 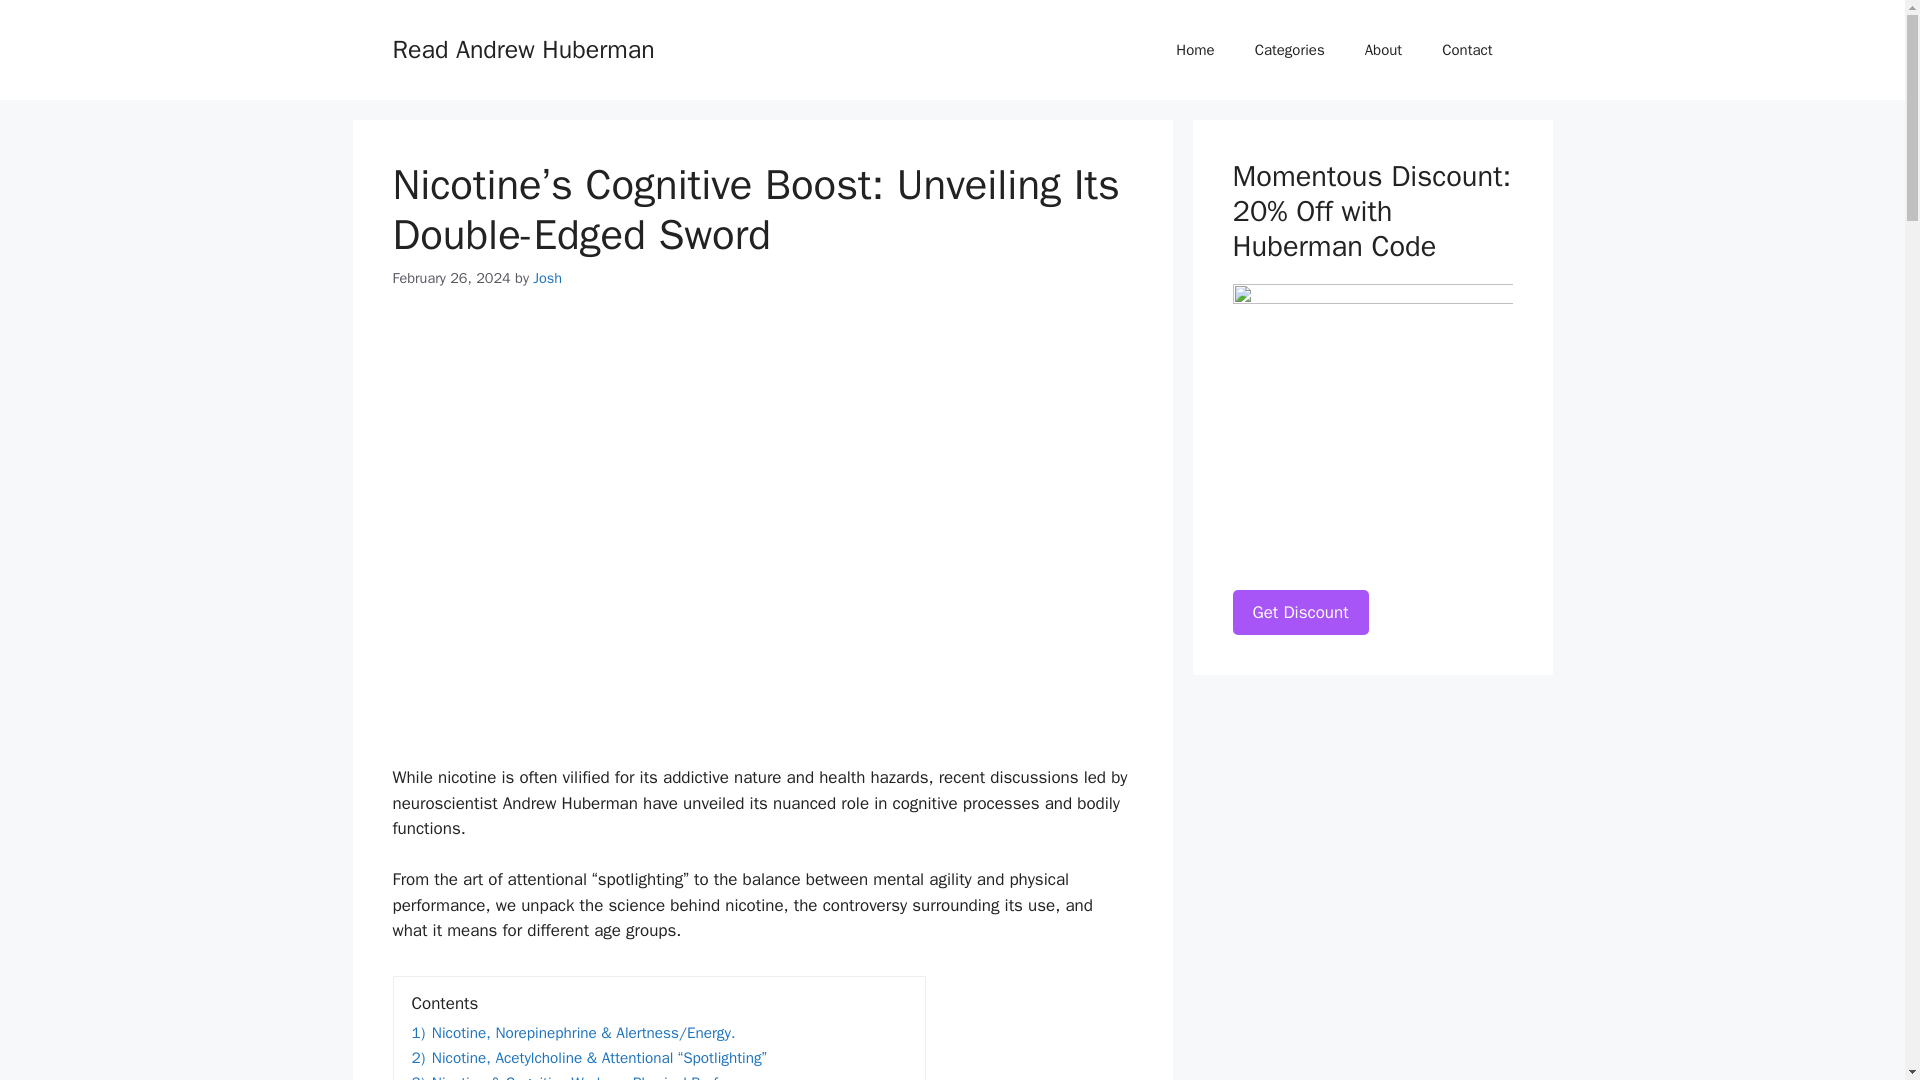 What do you see at coordinates (522, 48) in the screenshot?
I see `Read Andrew Huberman` at bounding box center [522, 48].